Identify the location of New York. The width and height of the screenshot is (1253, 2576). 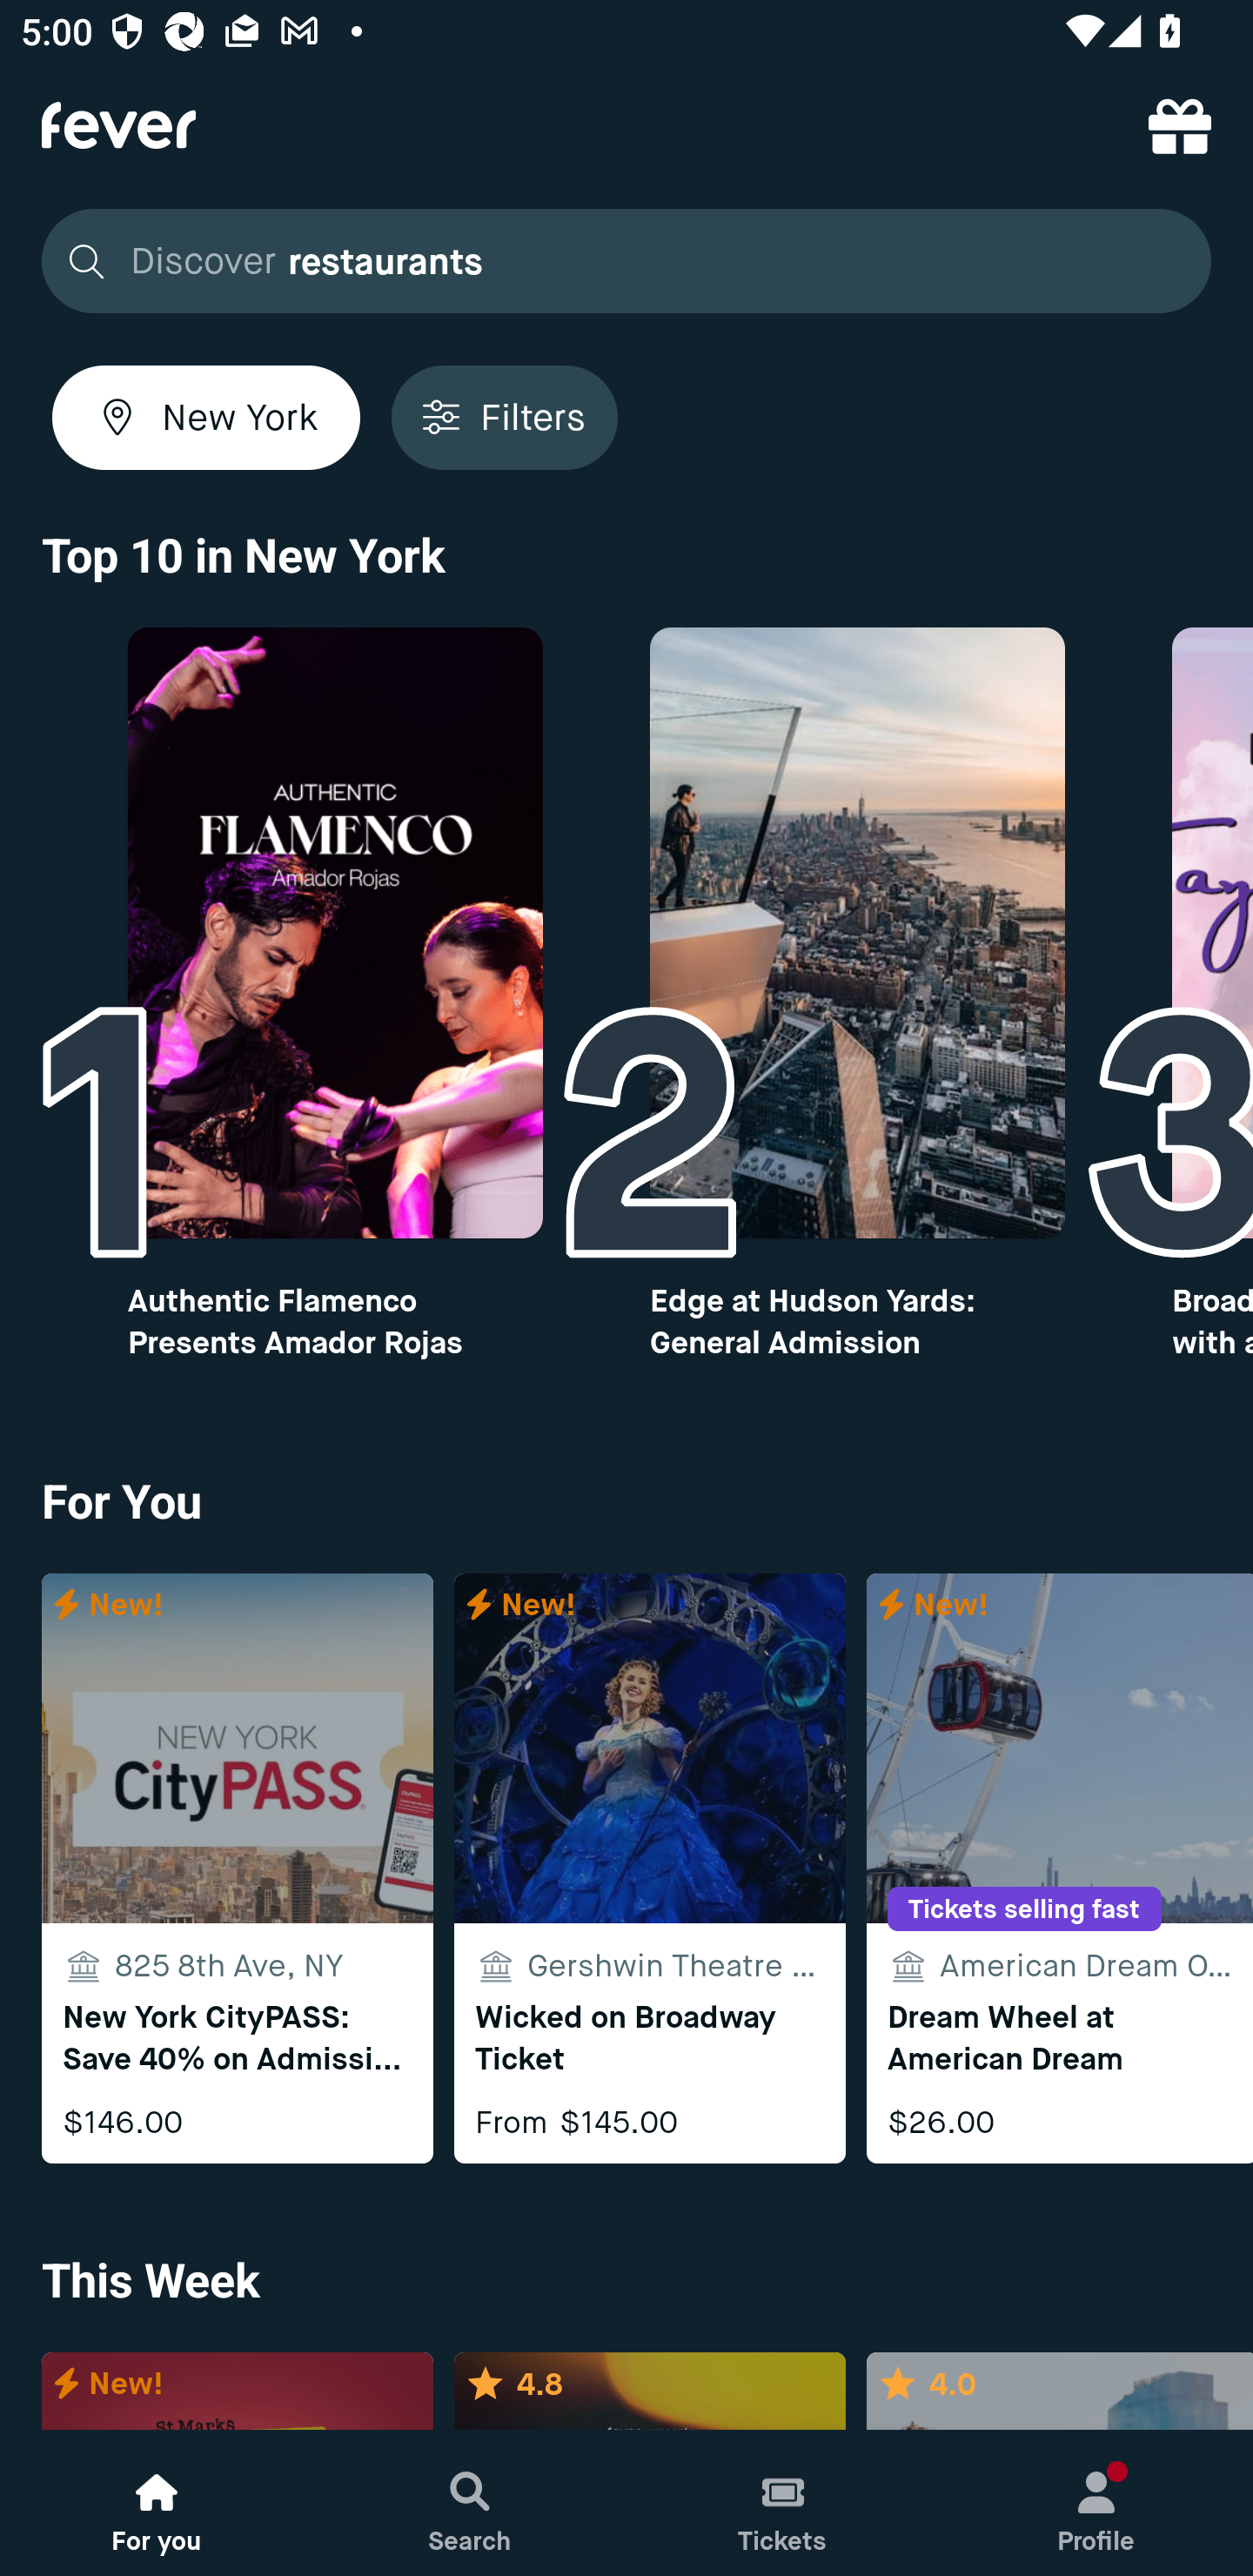
(206, 417).